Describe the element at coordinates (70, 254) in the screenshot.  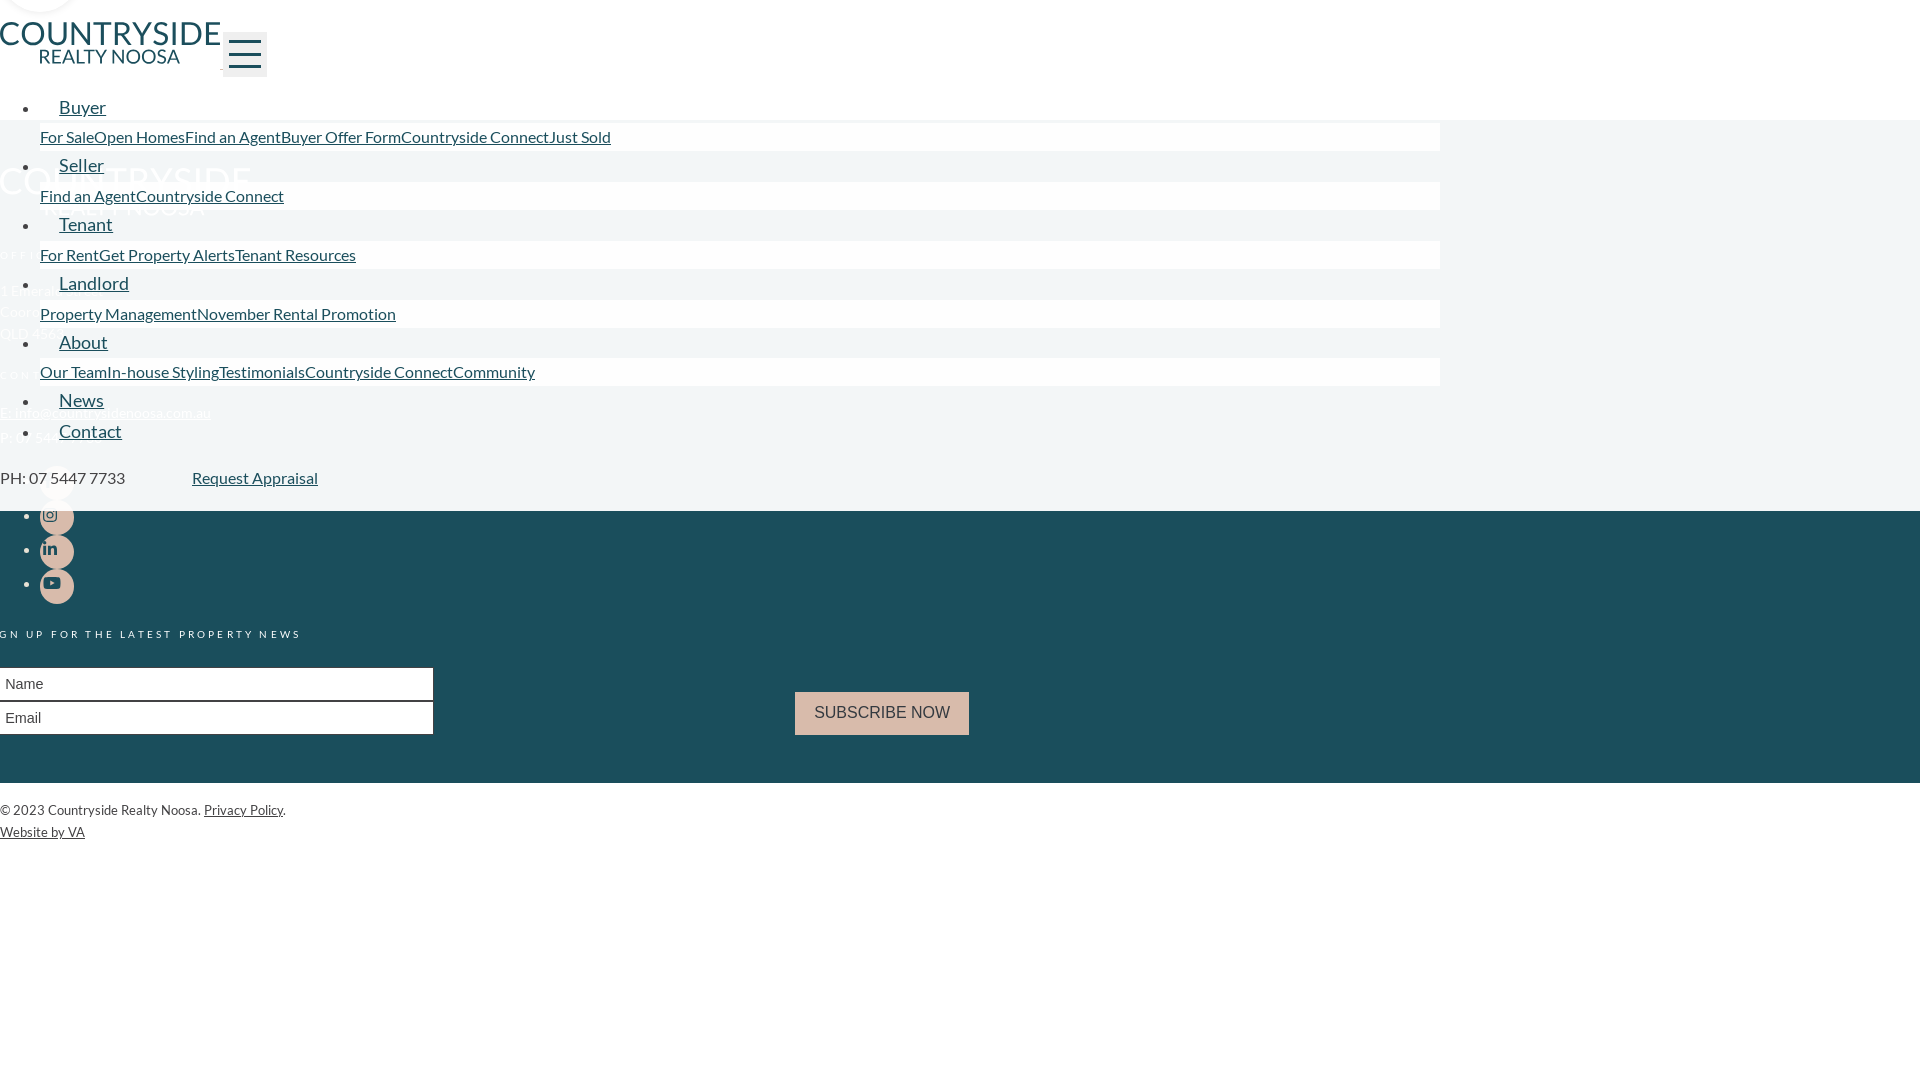
I see `For Rent` at that location.